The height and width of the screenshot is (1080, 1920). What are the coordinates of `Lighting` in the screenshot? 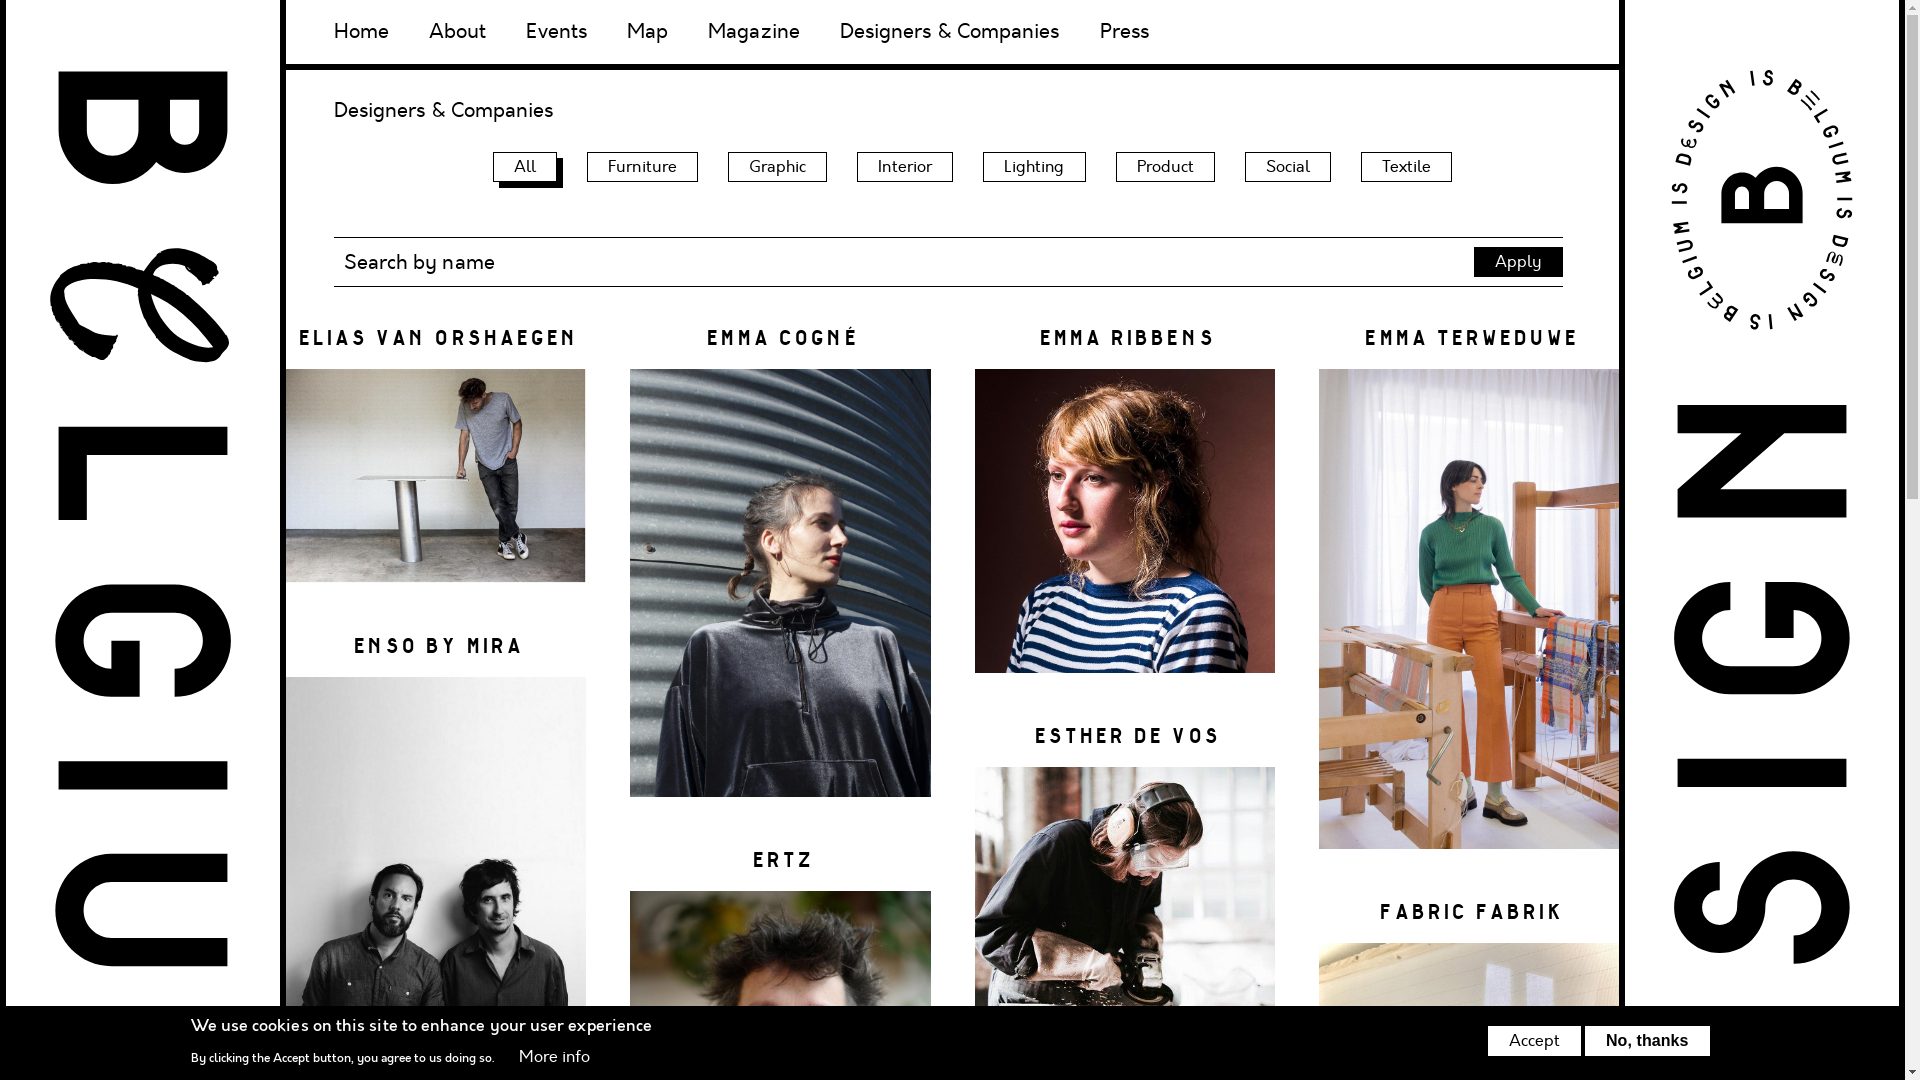 It's located at (1034, 167).